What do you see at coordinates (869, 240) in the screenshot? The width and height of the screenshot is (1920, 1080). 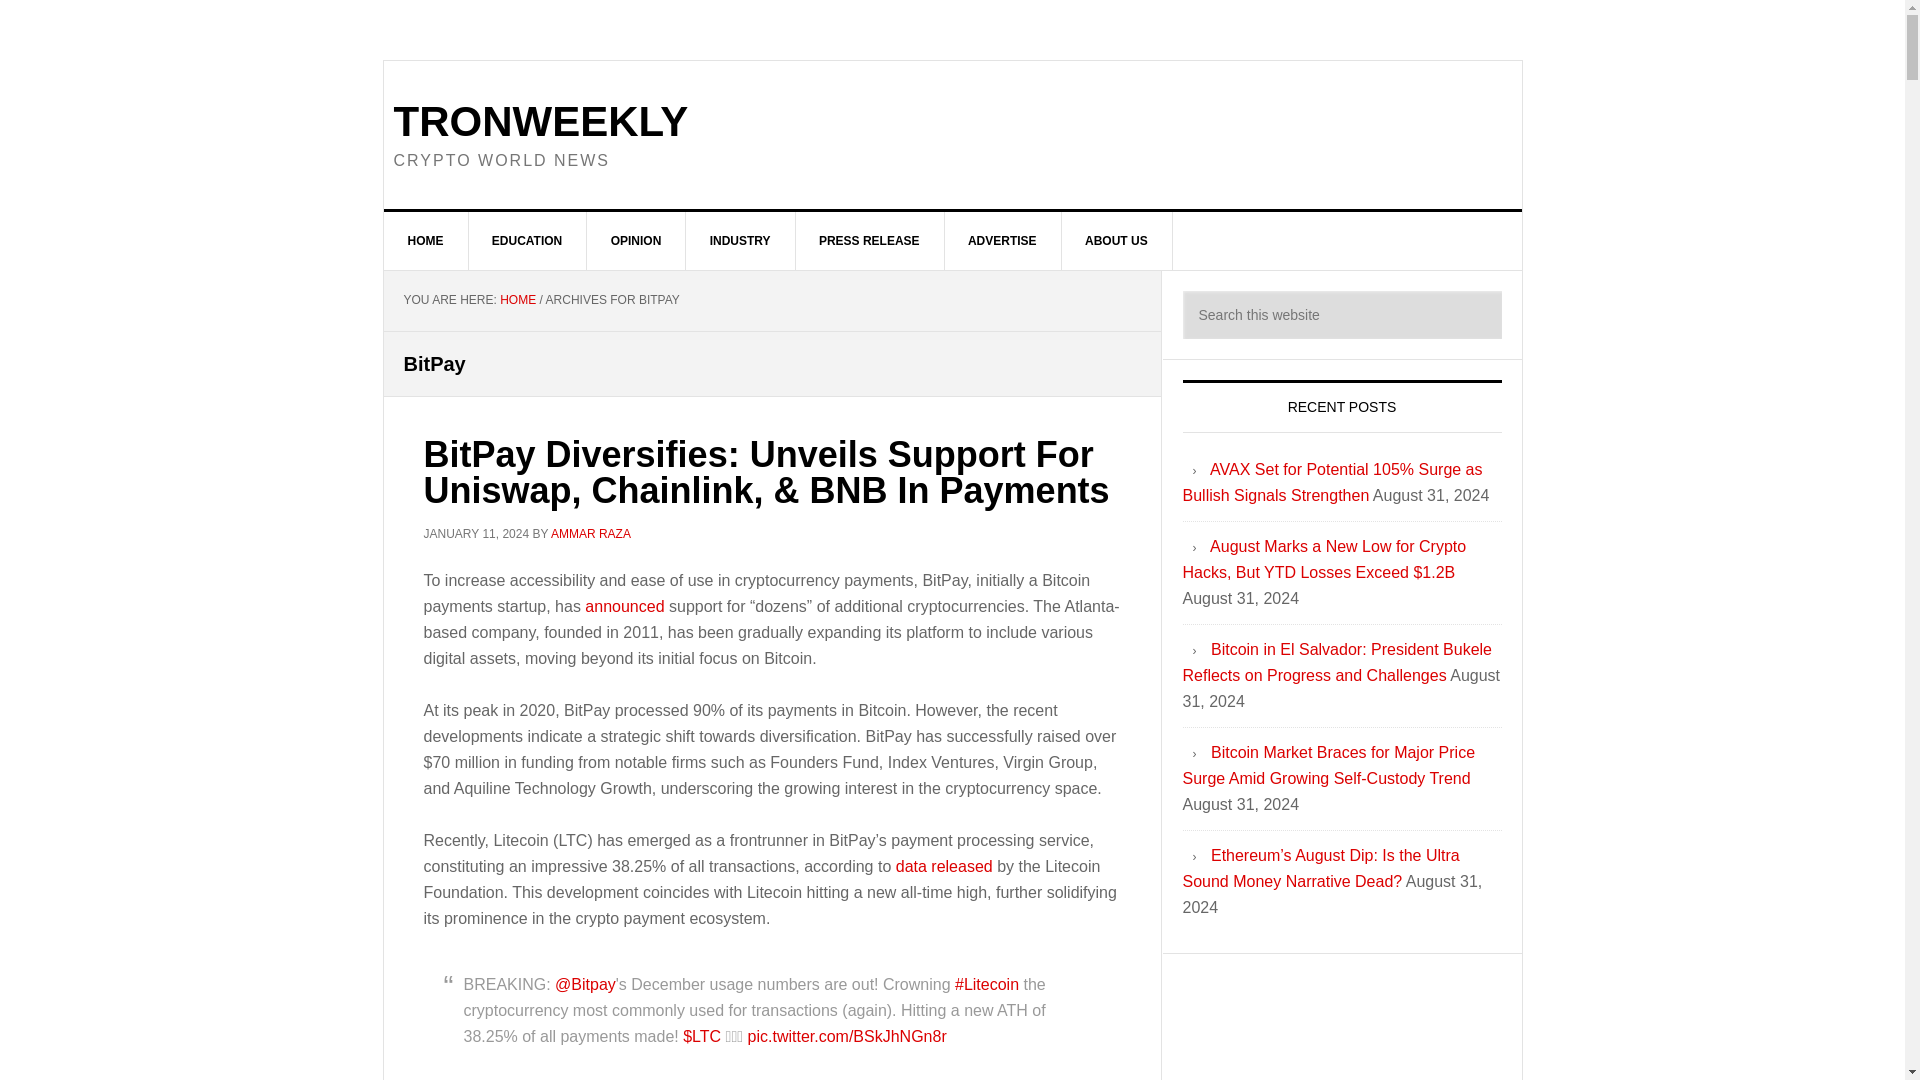 I see `PRESS RELEASE` at bounding box center [869, 240].